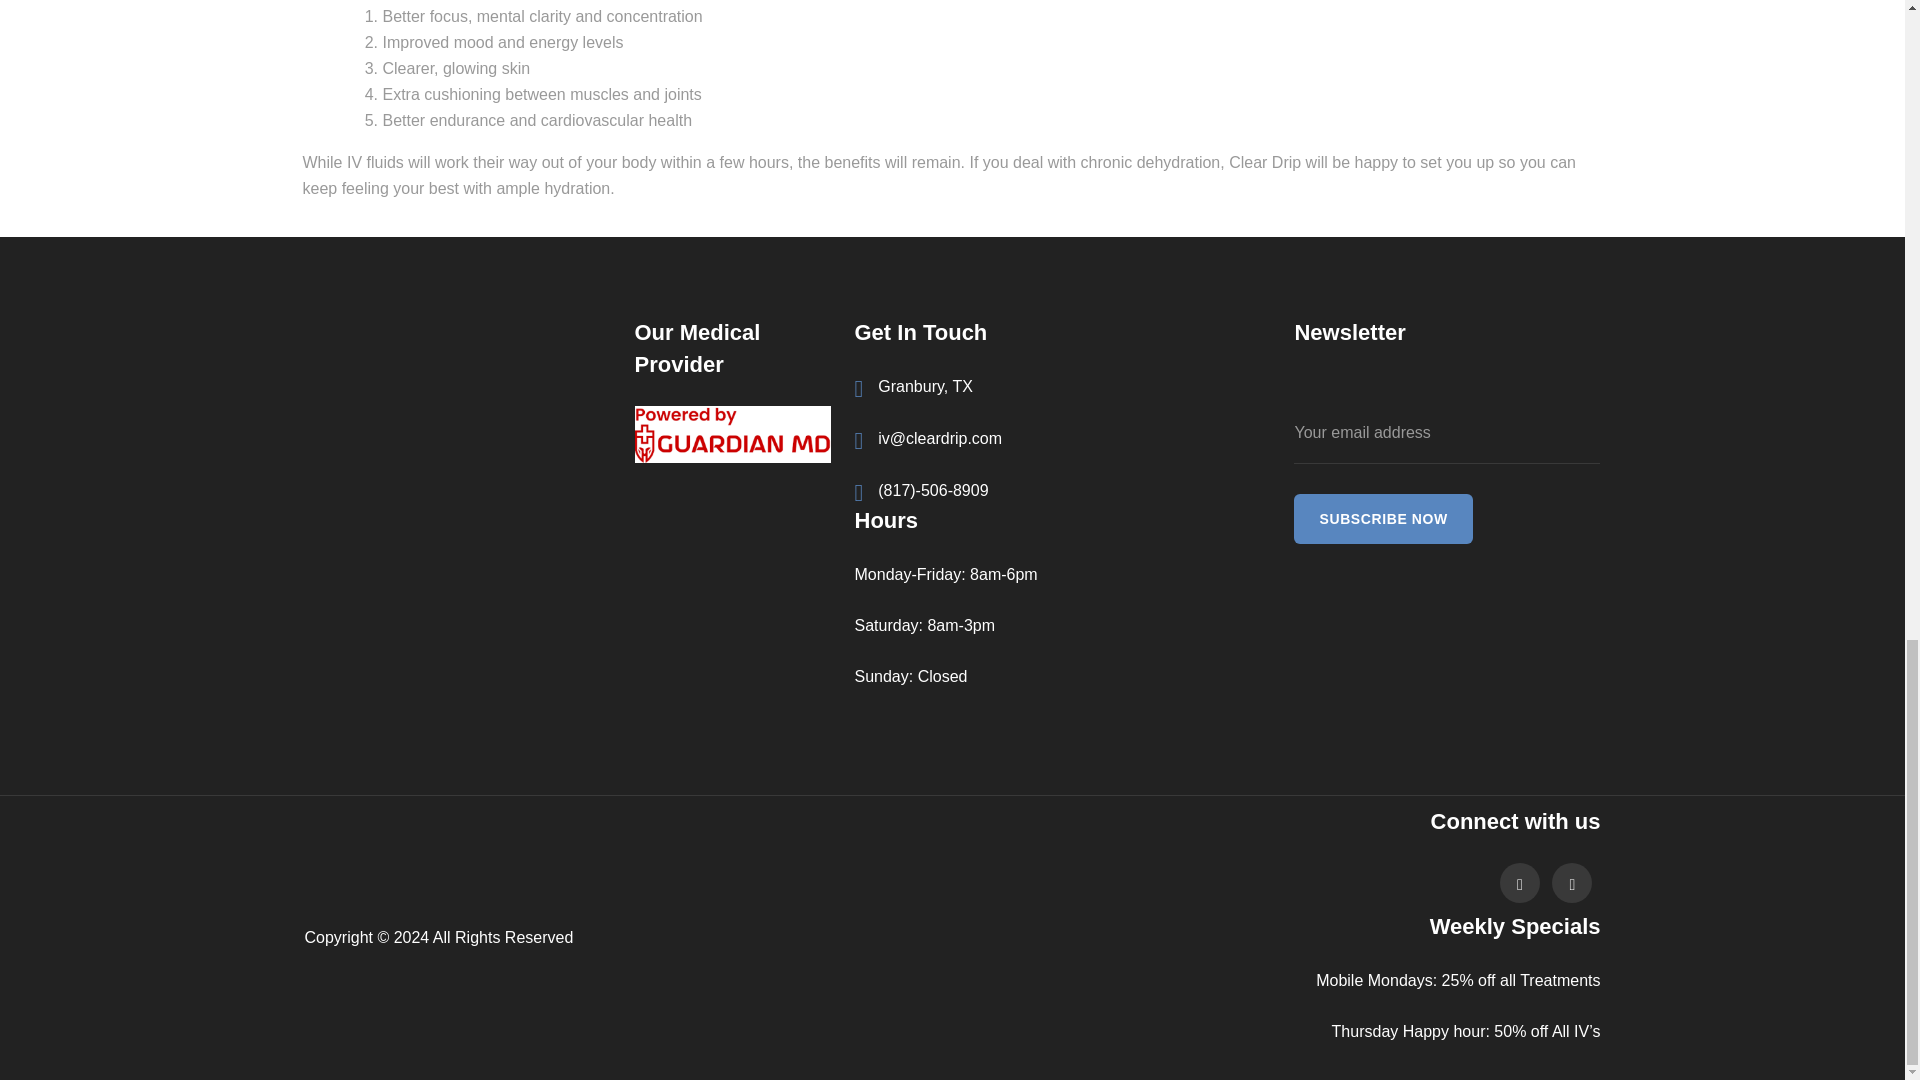 Image resolution: width=1920 pixels, height=1080 pixels. What do you see at coordinates (1383, 518) in the screenshot?
I see `Subscribe Now` at bounding box center [1383, 518].